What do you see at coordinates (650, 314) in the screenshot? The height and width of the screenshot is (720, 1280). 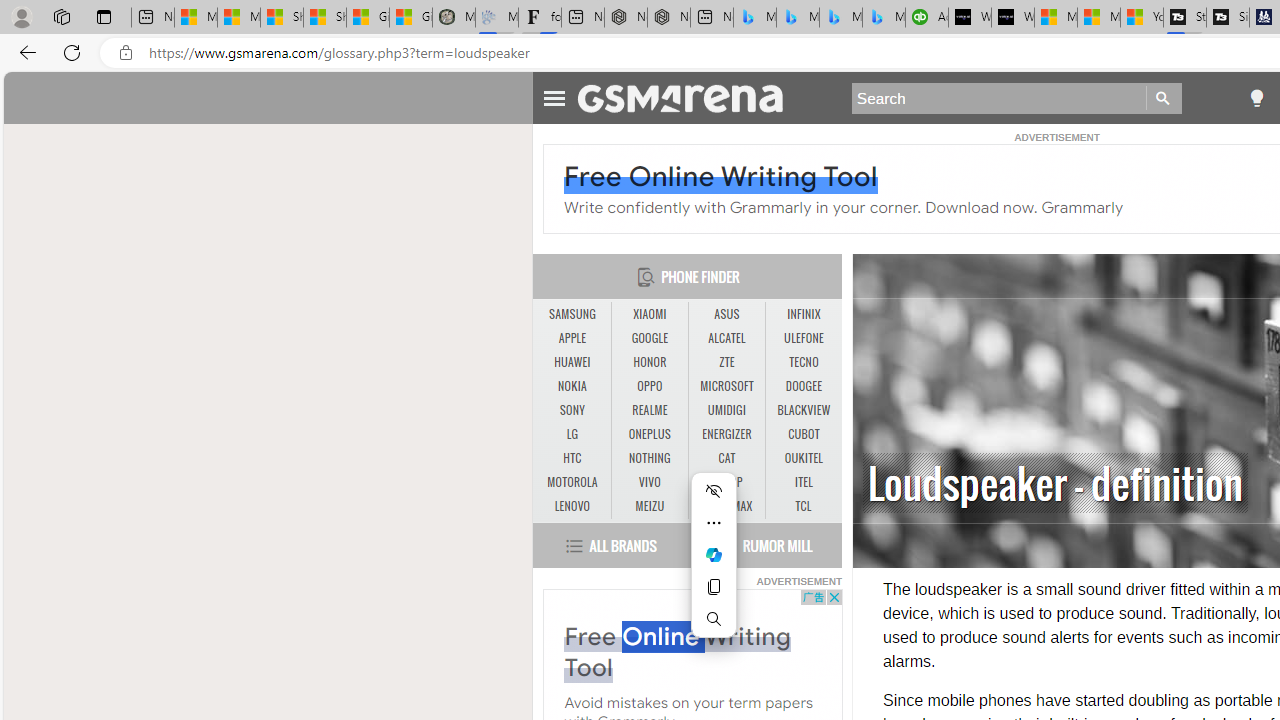 I see `XIAOMI` at bounding box center [650, 314].